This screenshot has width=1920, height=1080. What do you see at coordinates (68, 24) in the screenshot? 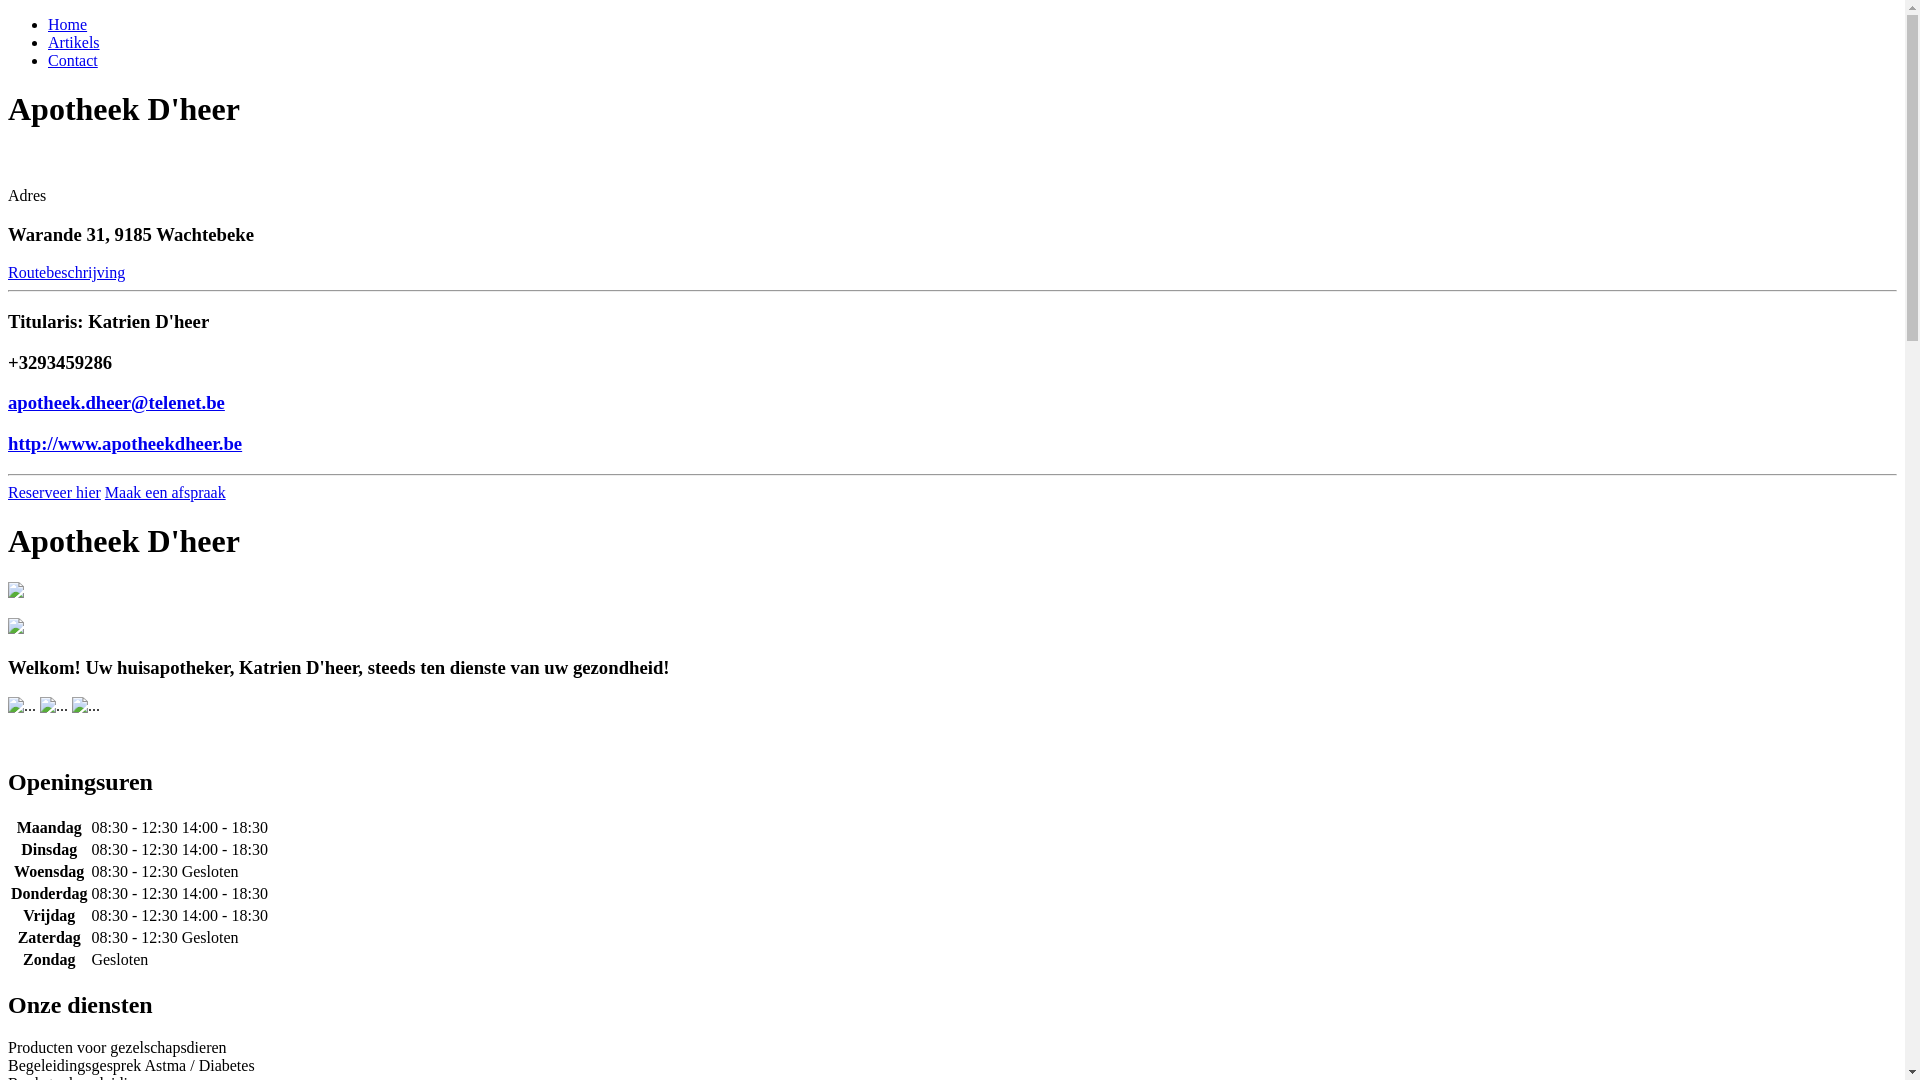
I see `Home` at bounding box center [68, 24].